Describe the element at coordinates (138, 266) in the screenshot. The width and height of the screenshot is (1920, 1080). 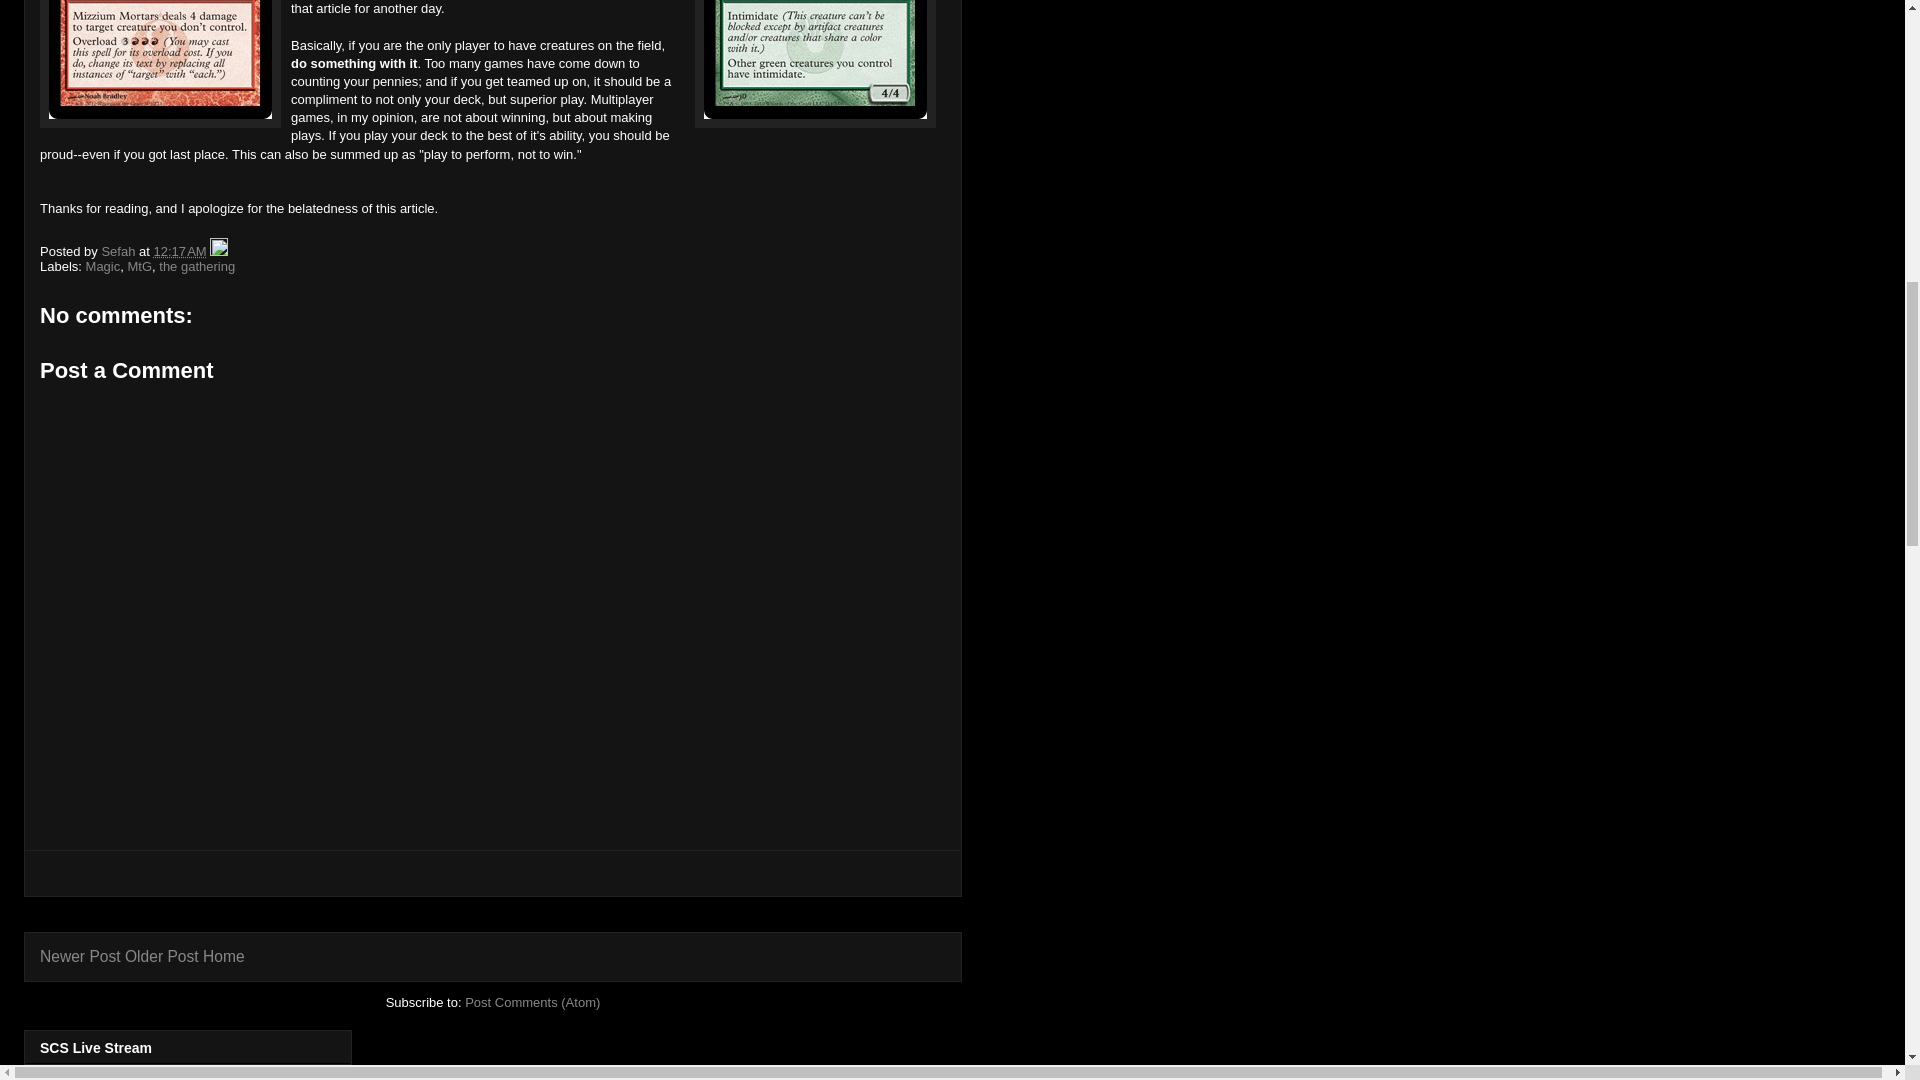
I see `MtG` at that location.